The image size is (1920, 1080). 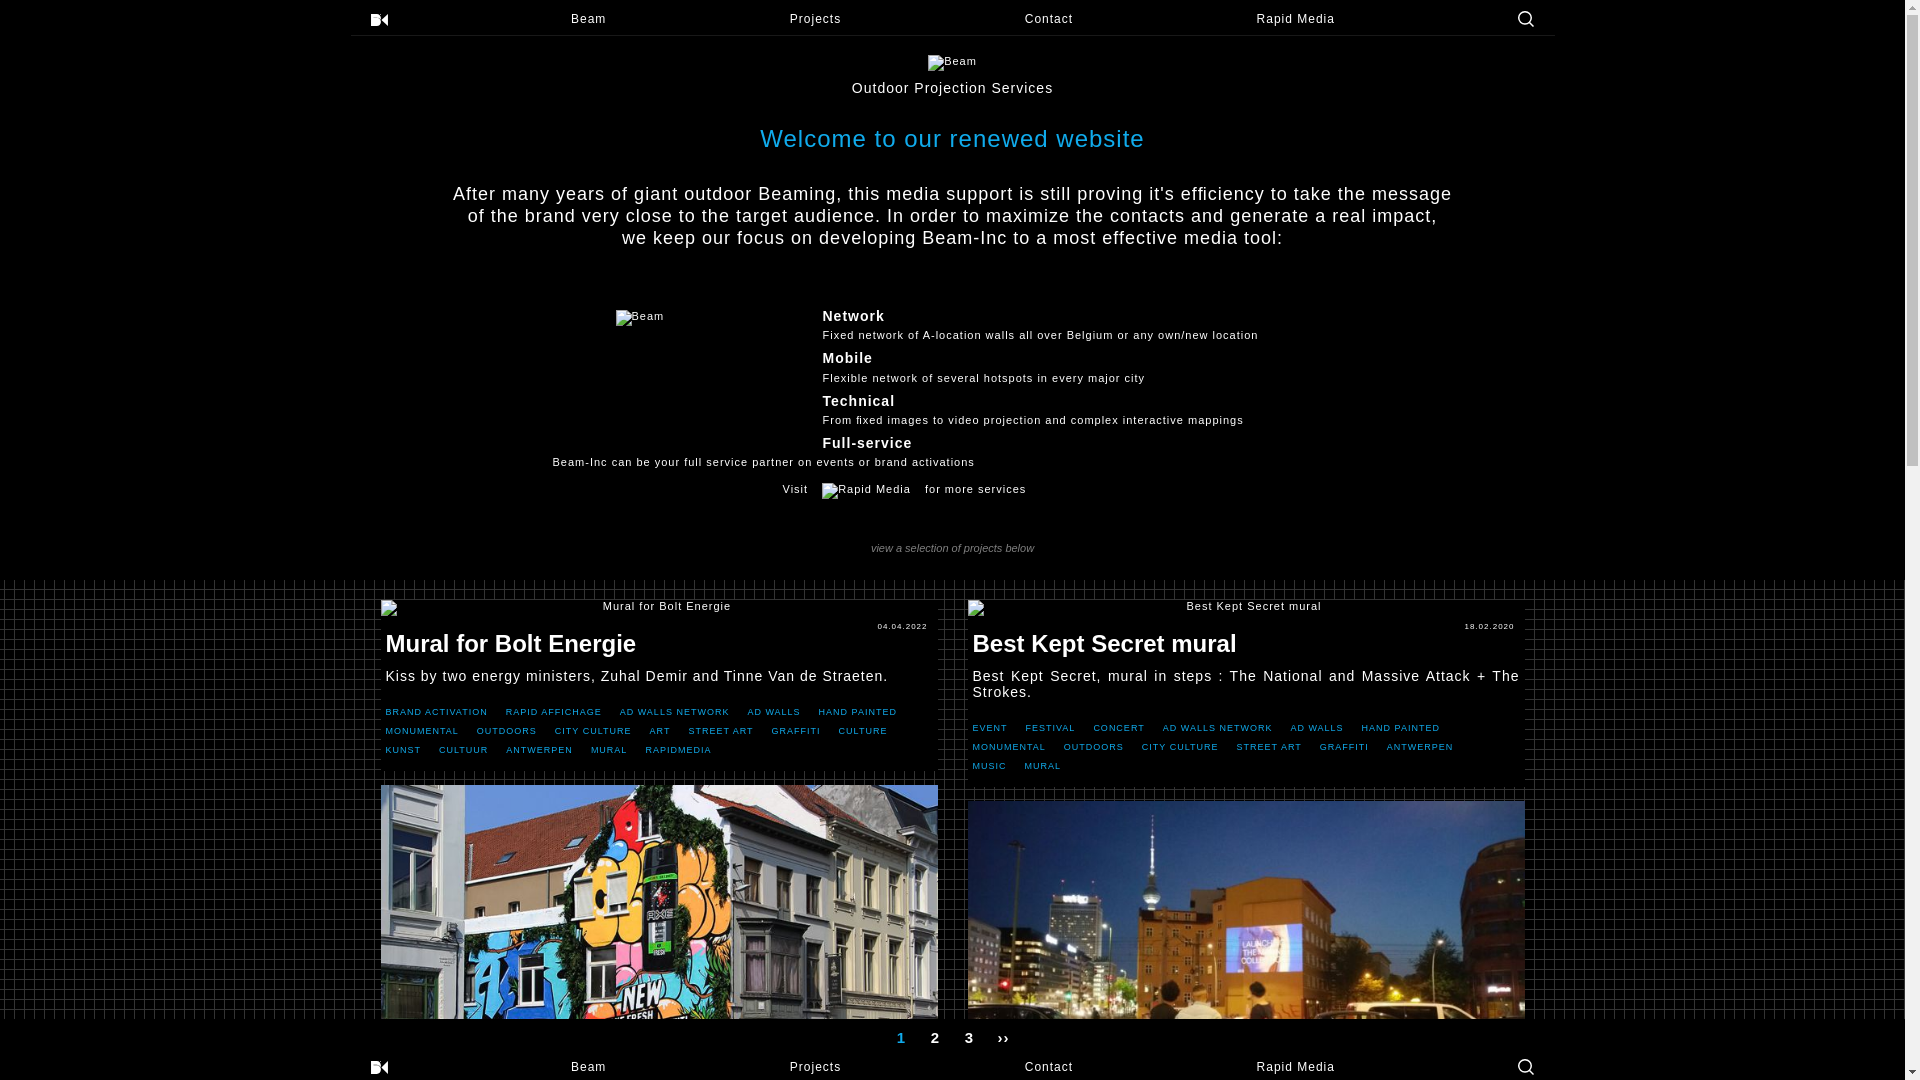 I want to click on OUTDOORS, so click(x=1094, y=747).